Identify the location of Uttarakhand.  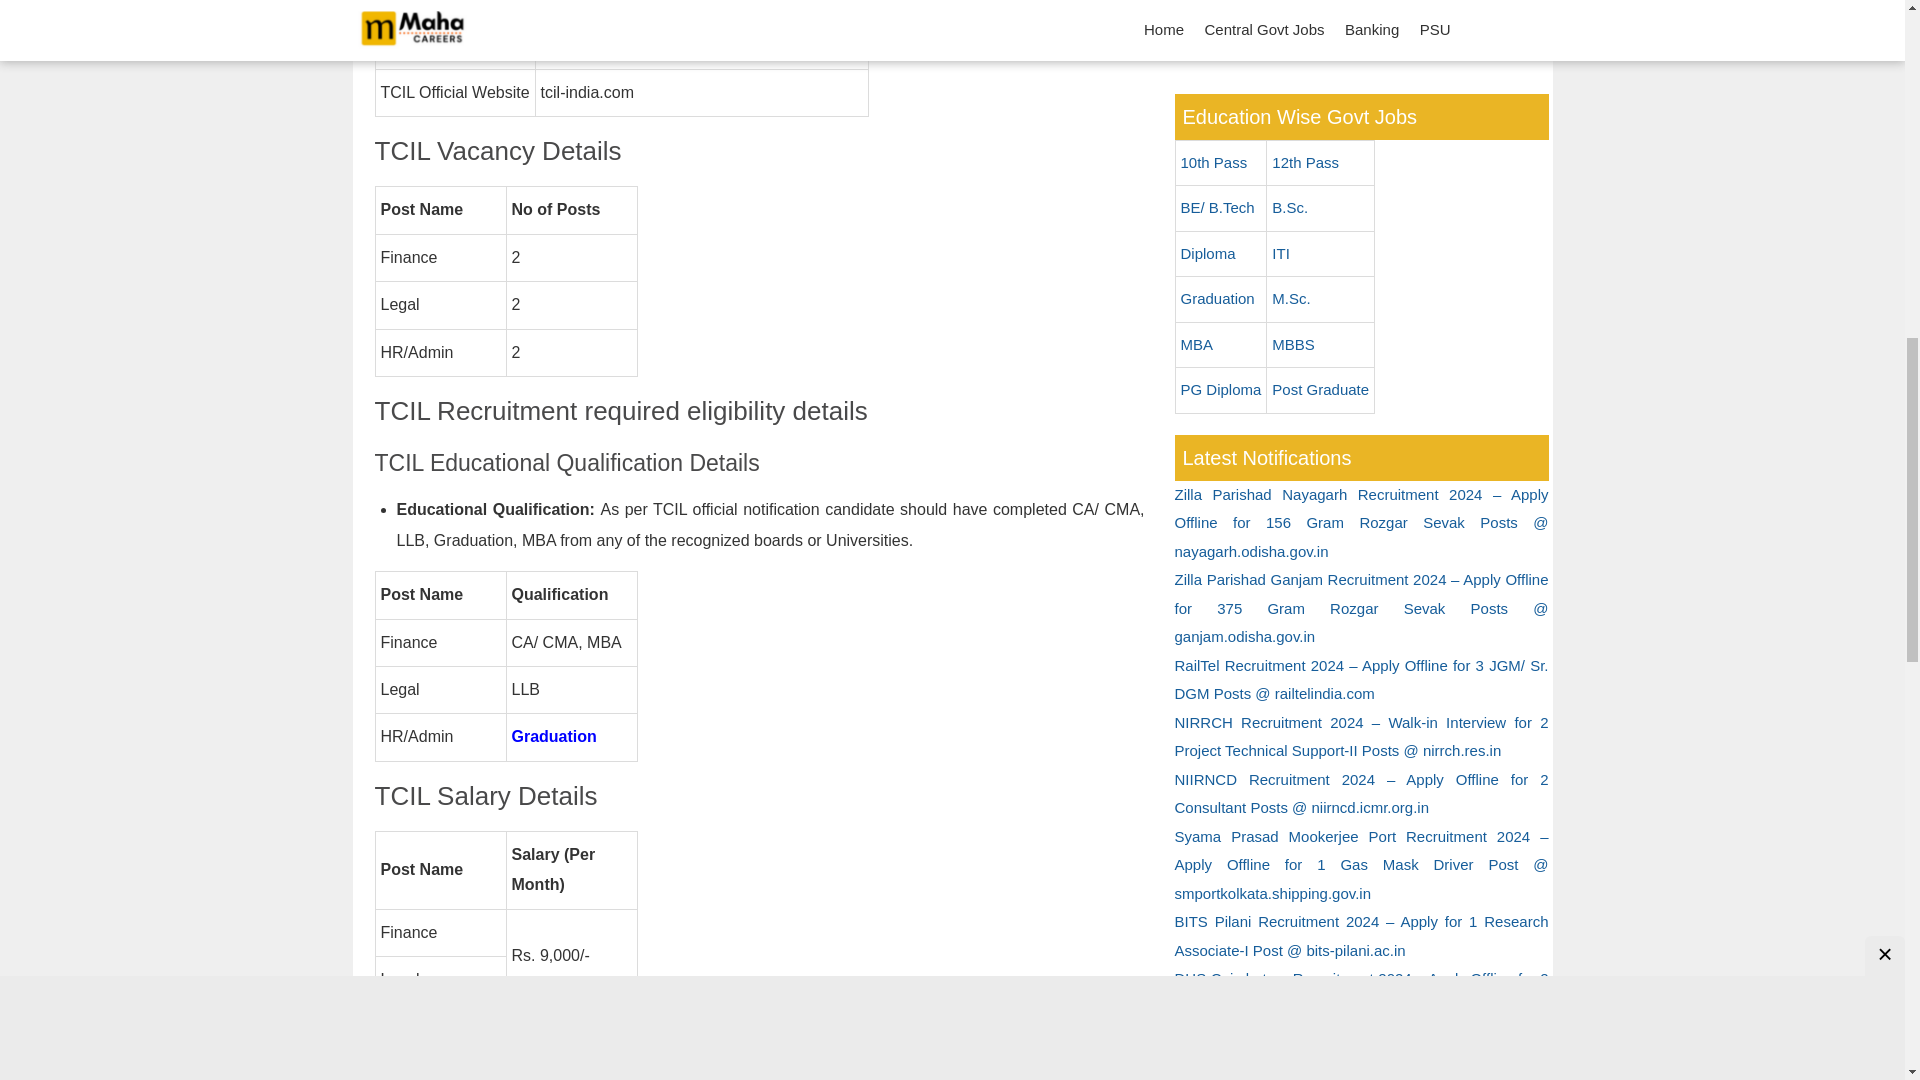
(1452, 2).